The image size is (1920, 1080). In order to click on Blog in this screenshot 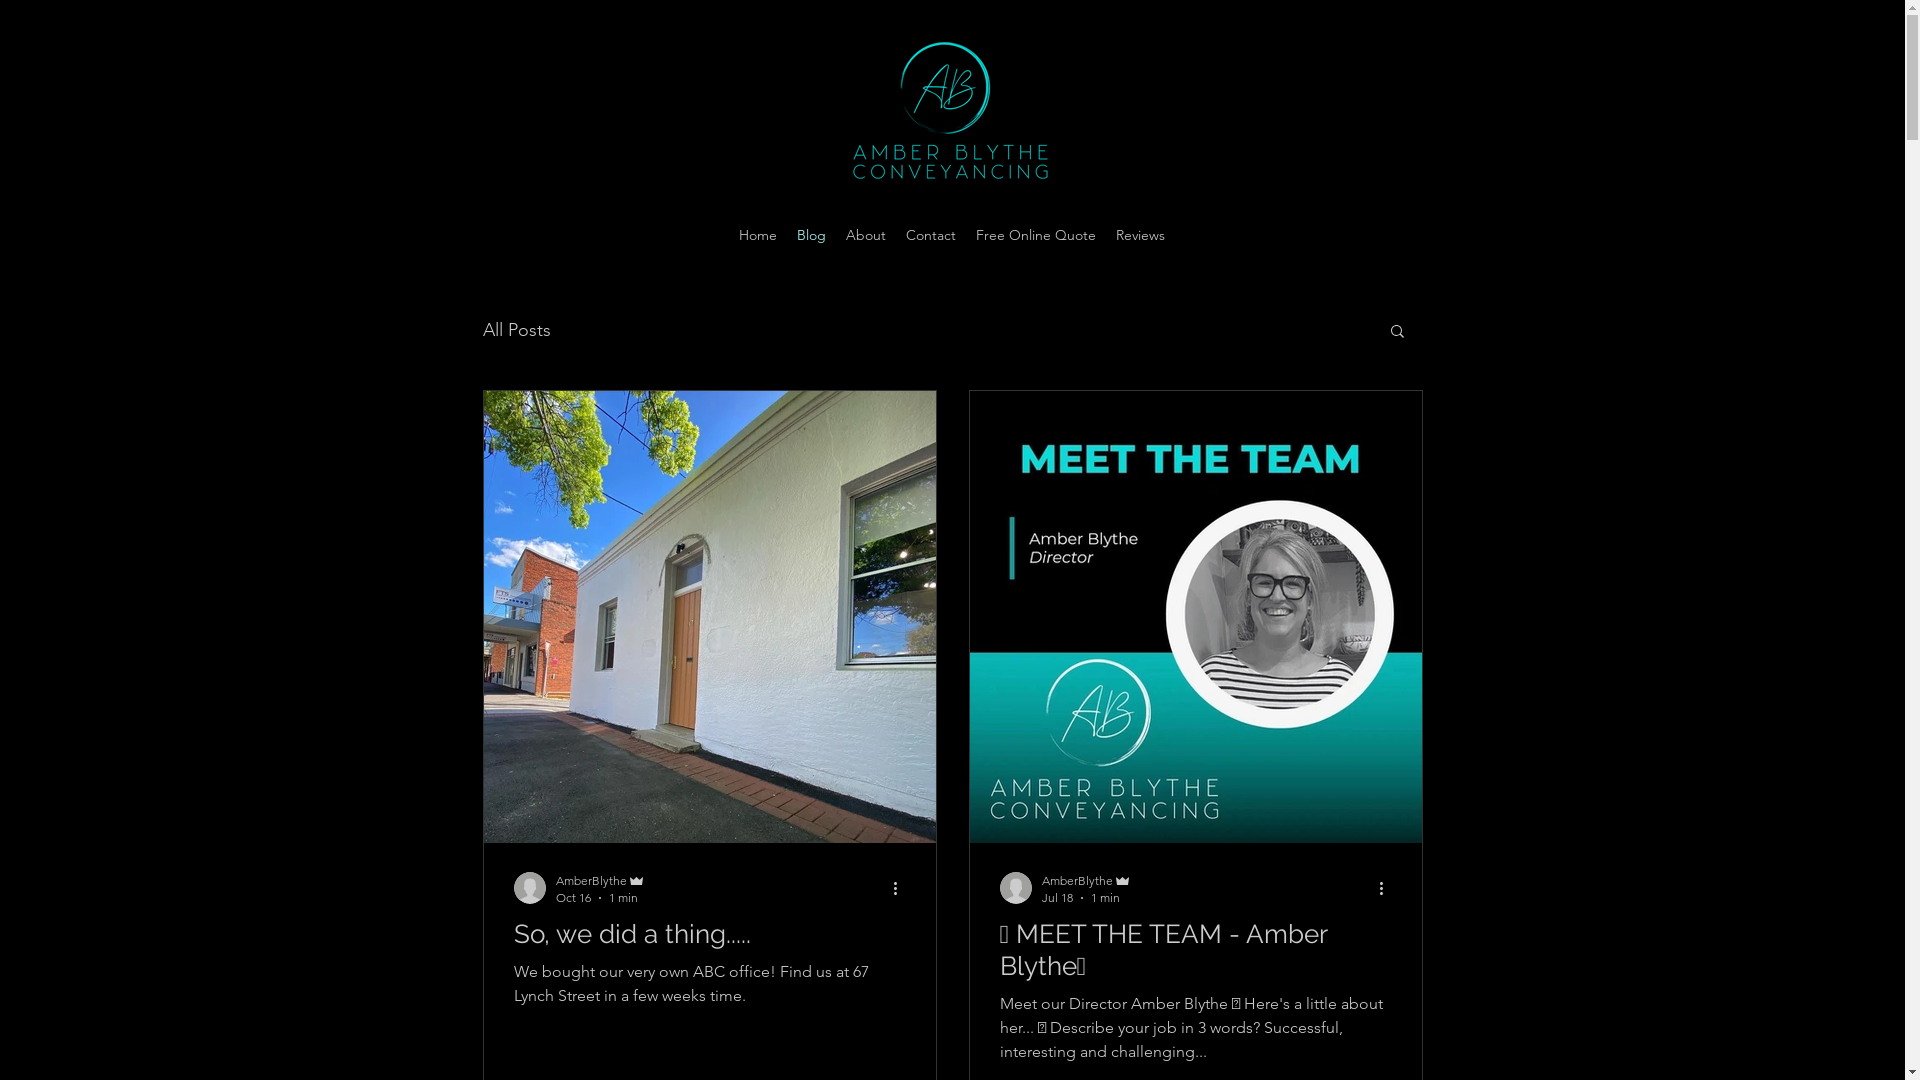, I will do `click(812, 235)`.